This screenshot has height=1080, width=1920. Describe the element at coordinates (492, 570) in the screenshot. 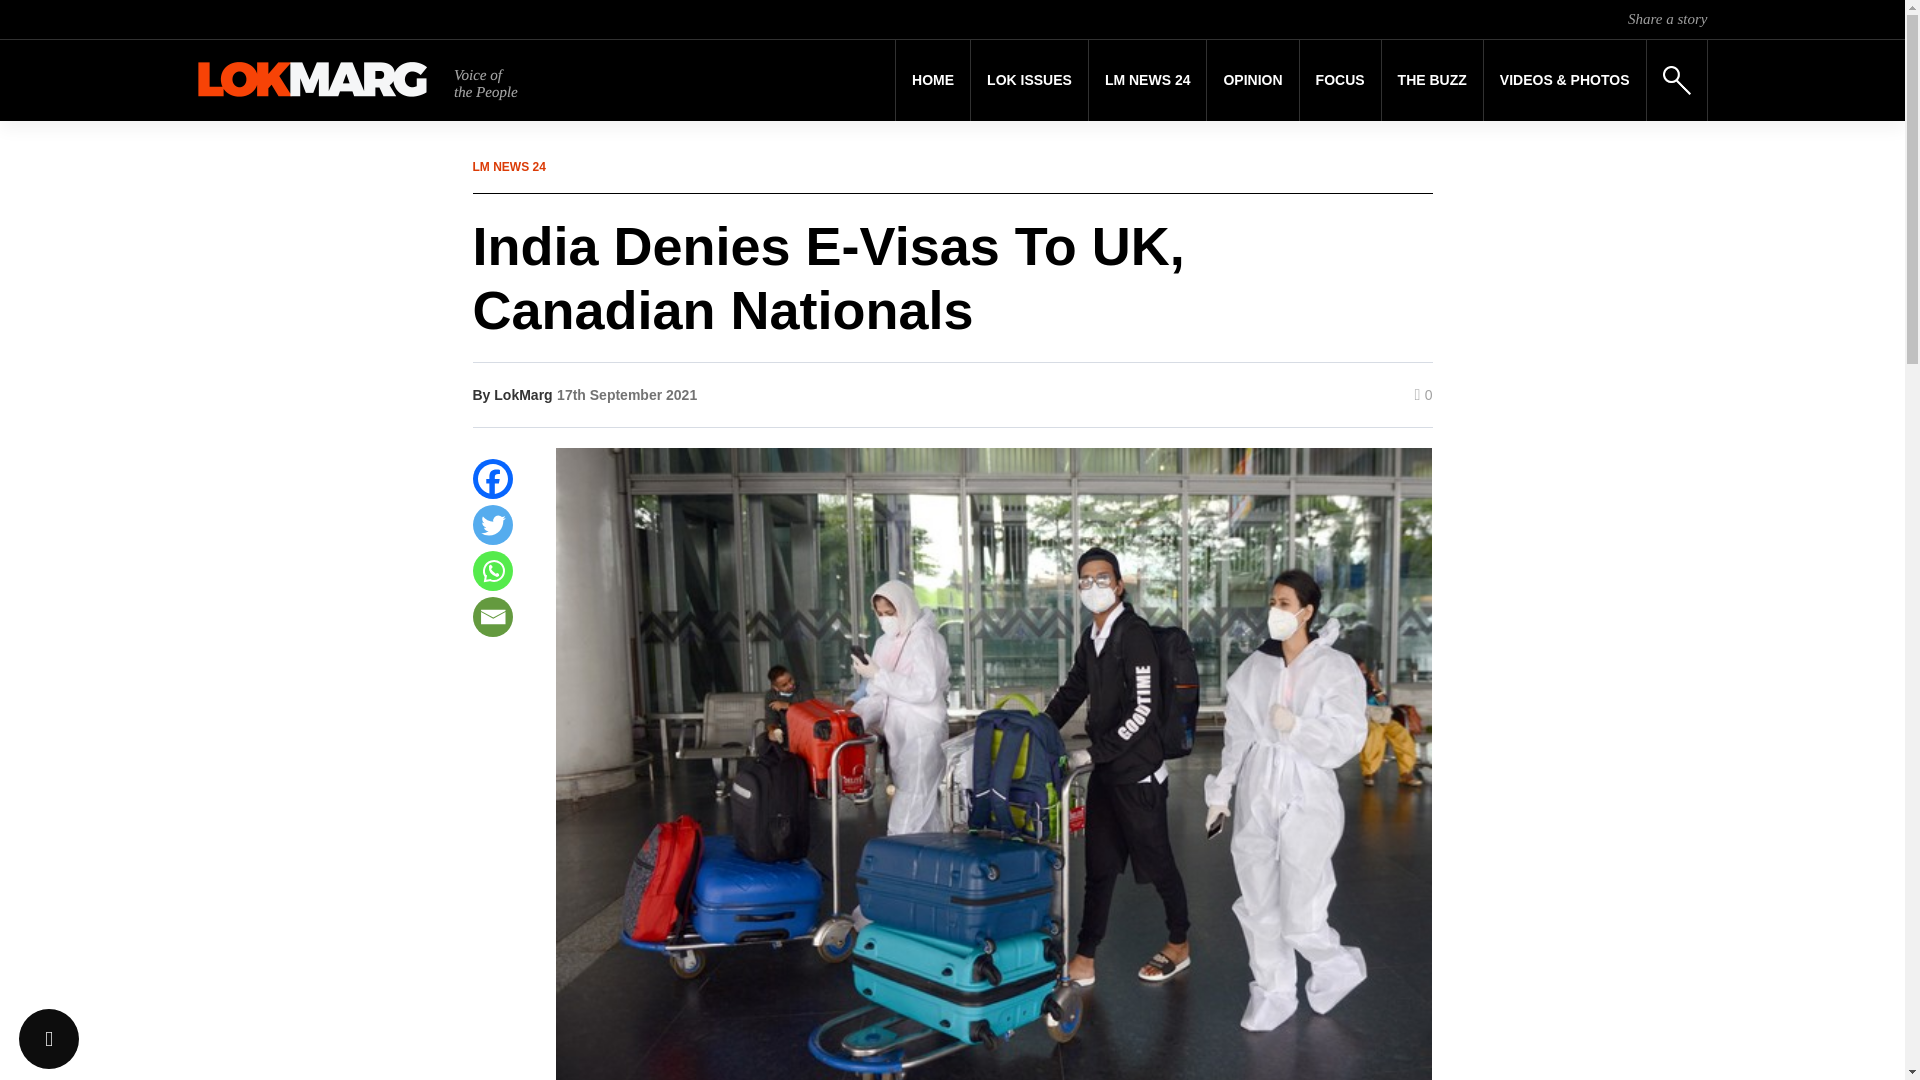

I see `Whatsapp` at that location.